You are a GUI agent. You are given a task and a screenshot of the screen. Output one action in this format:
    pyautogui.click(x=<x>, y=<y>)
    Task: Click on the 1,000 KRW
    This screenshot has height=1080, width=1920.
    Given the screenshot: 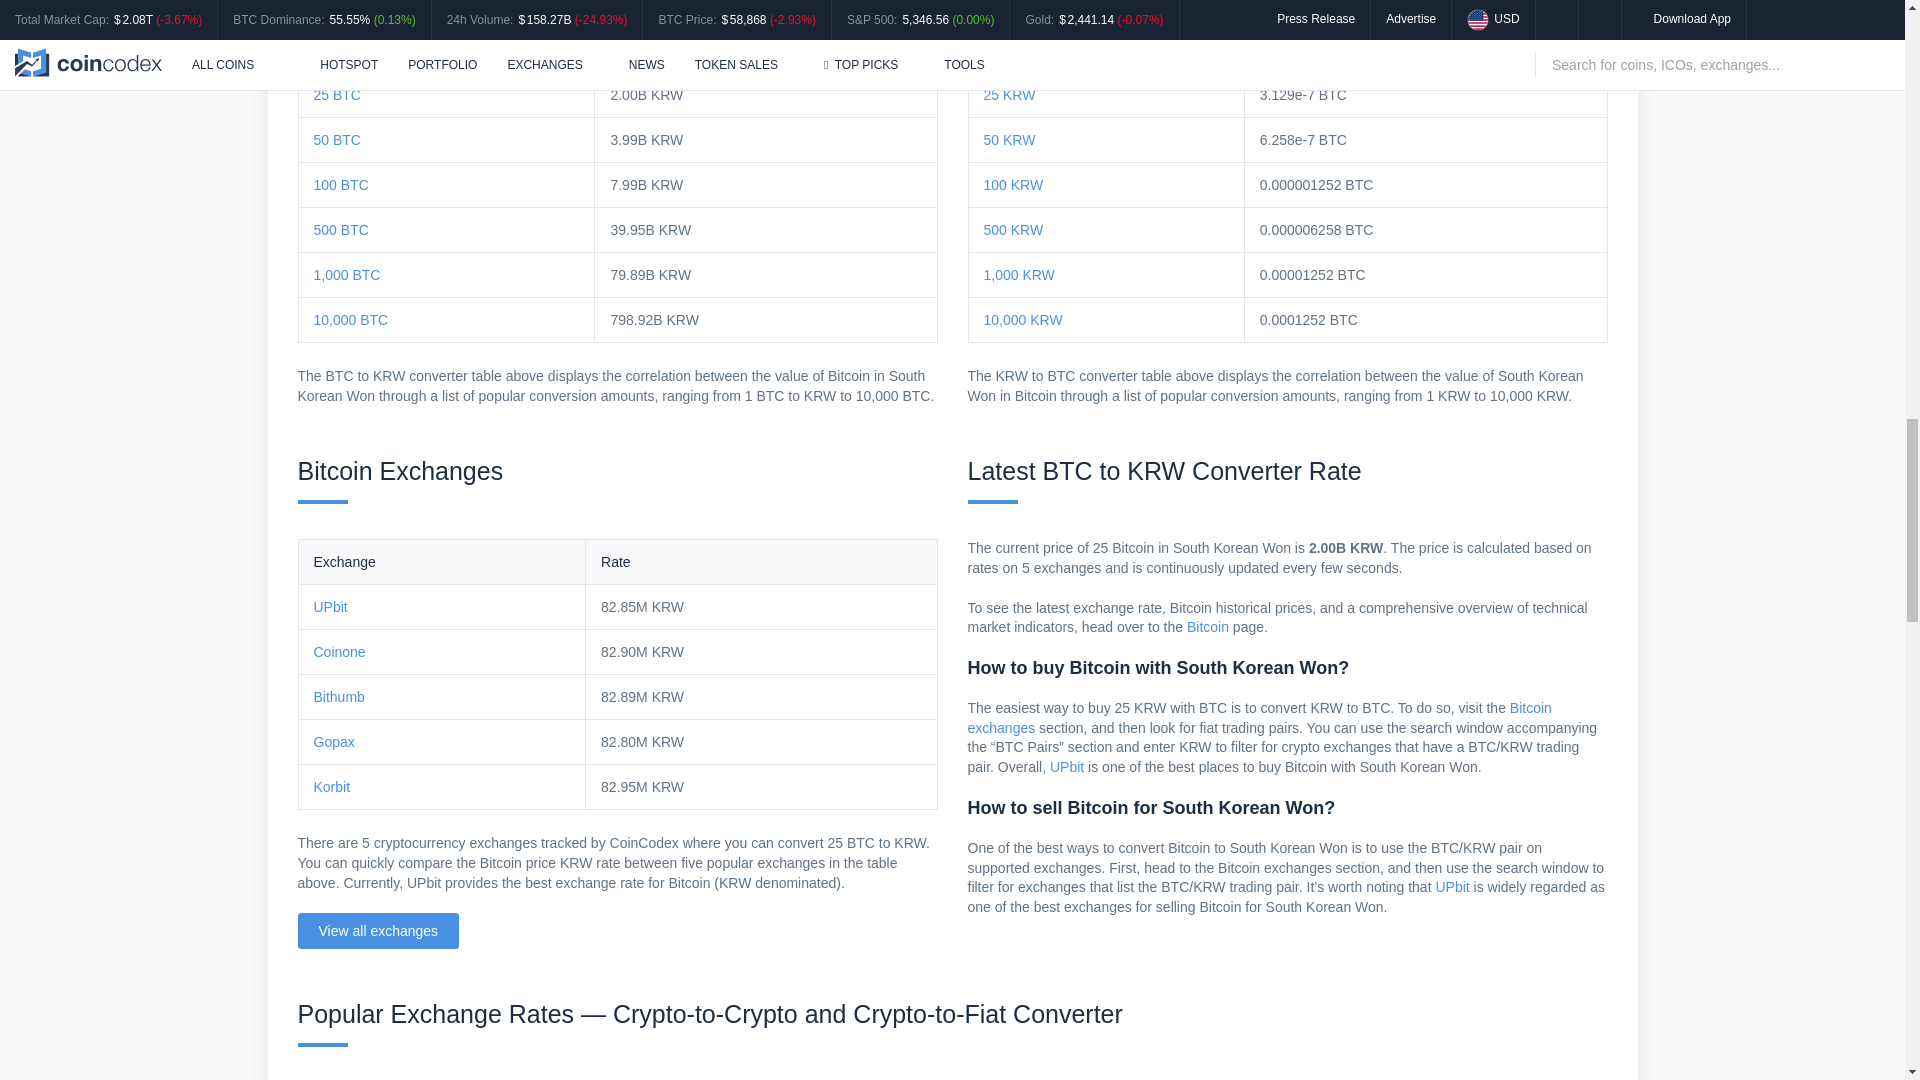 What is the action you would take?
    pyautogui.click(x=1018, y=274)
    